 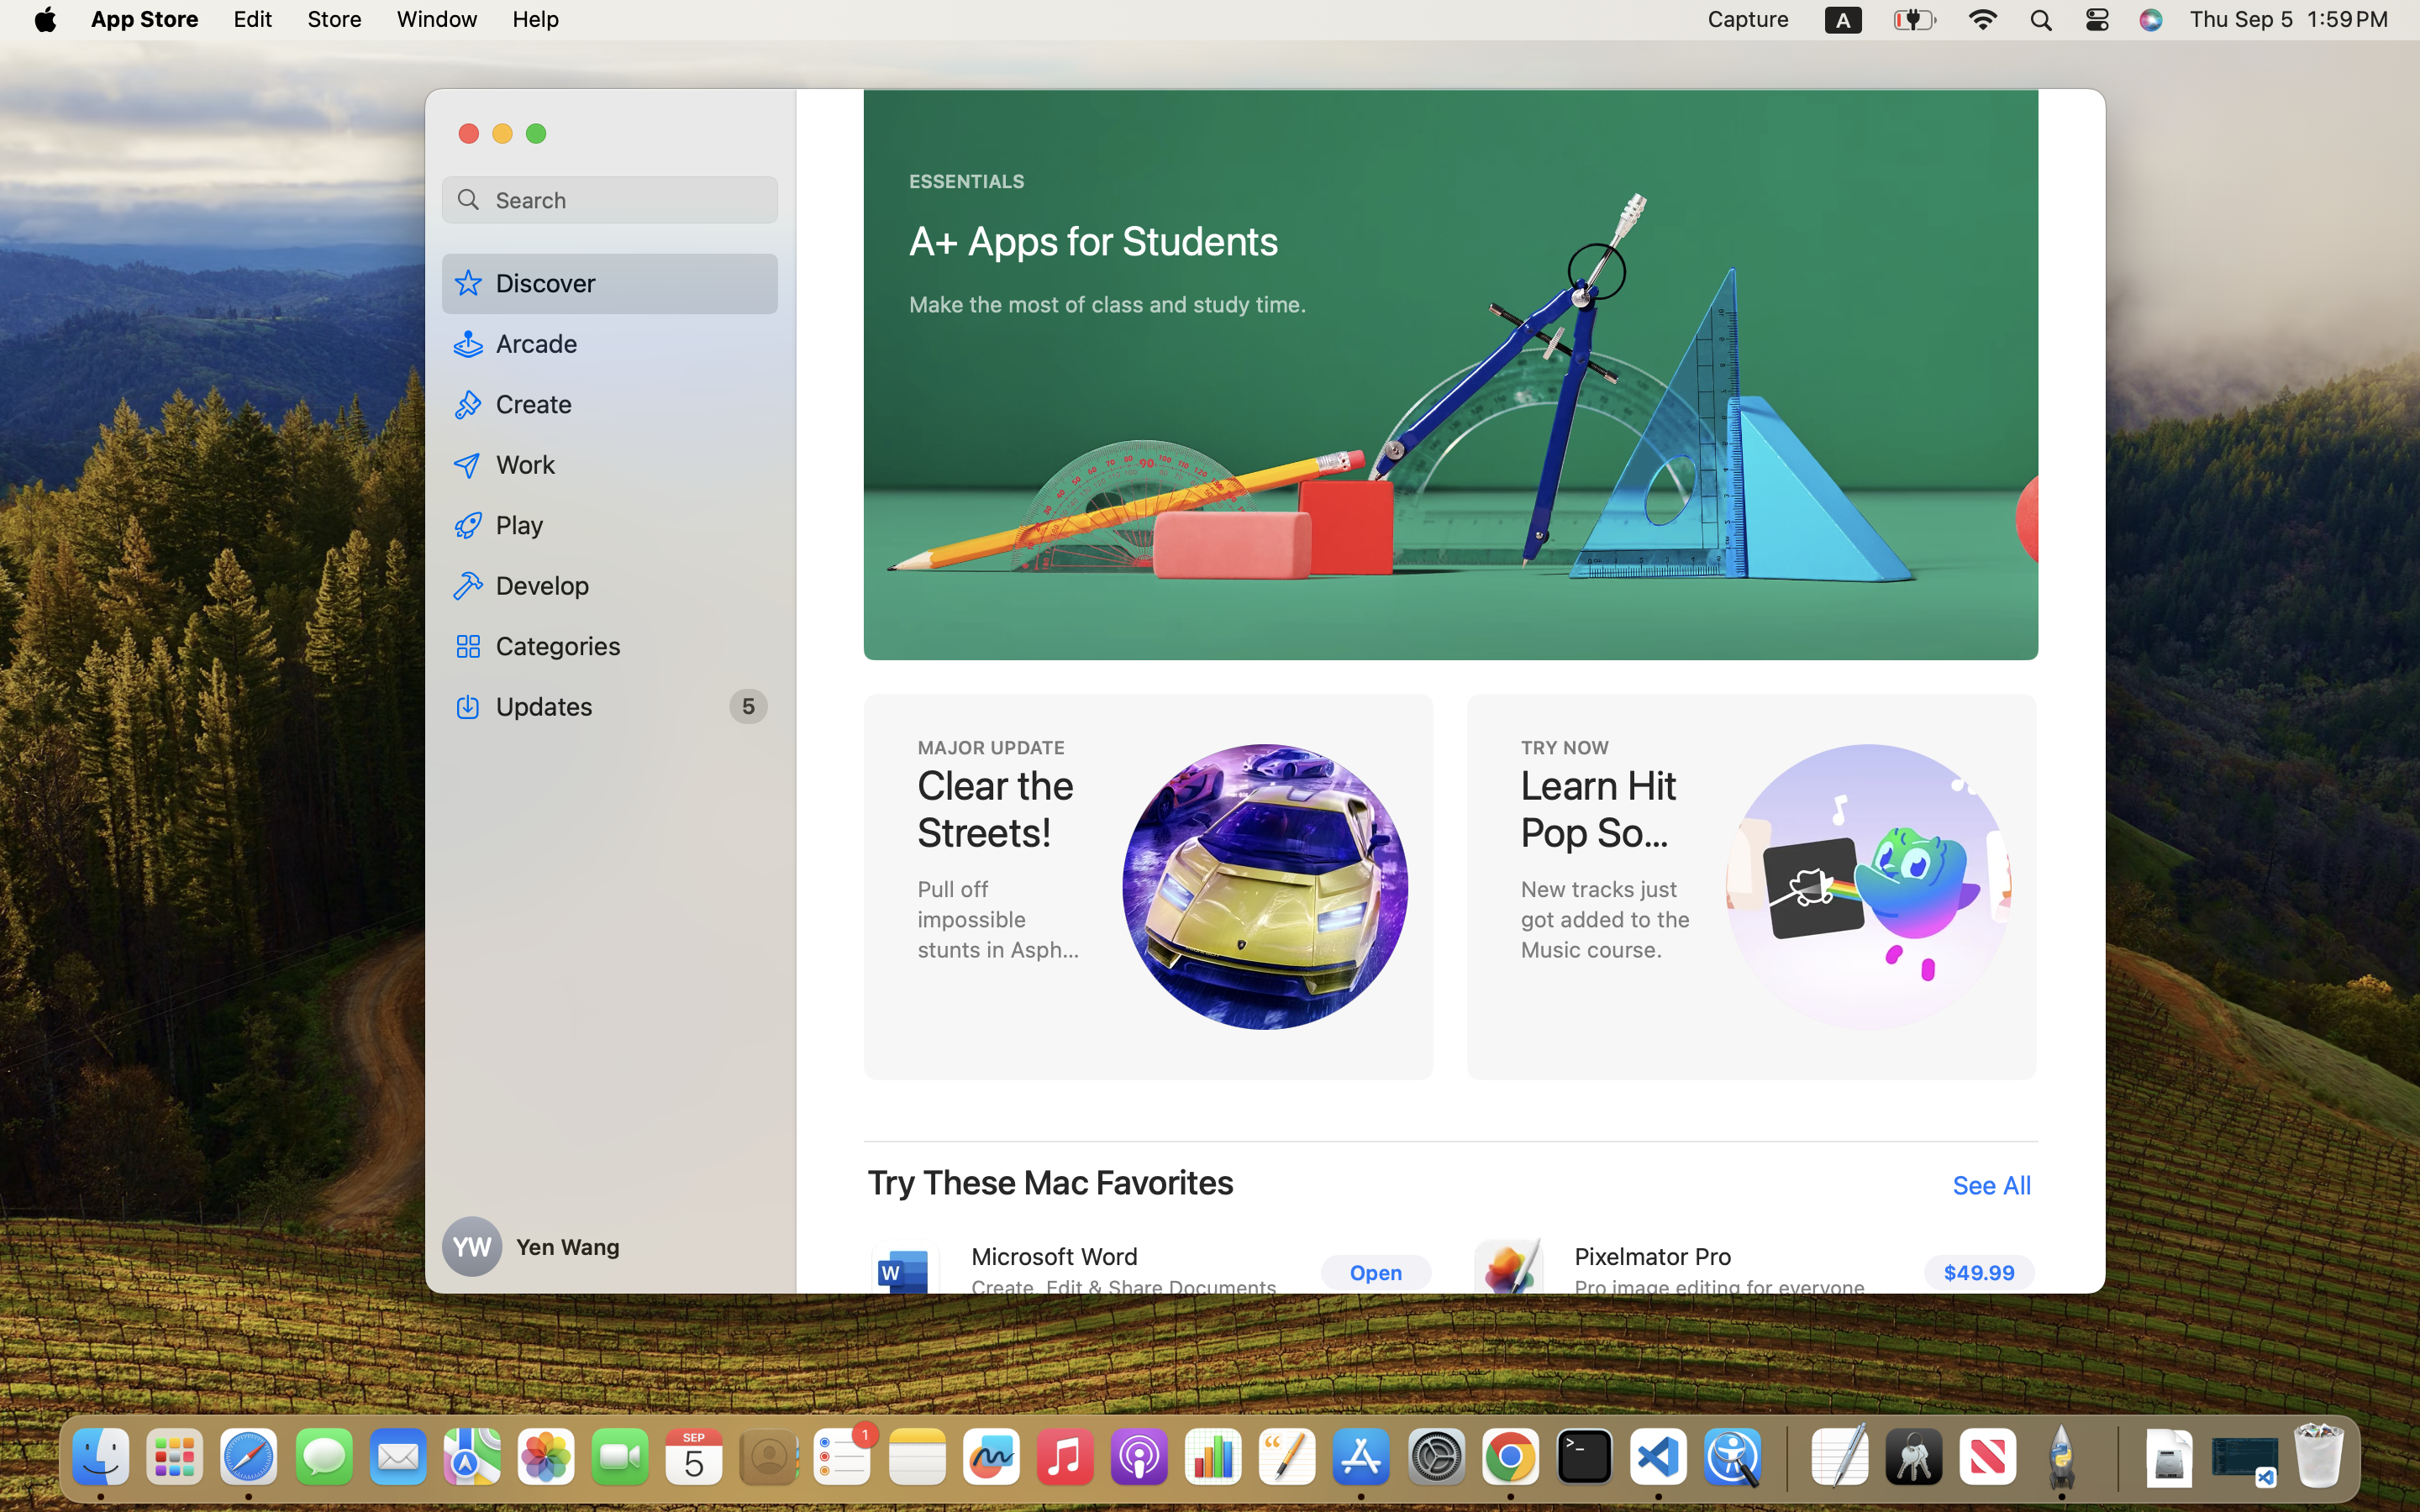 What do you see at coordinates (1786, 1457) in the screenshot?
I see `0.4285714328289032` at bounding box center [1786, 1457].